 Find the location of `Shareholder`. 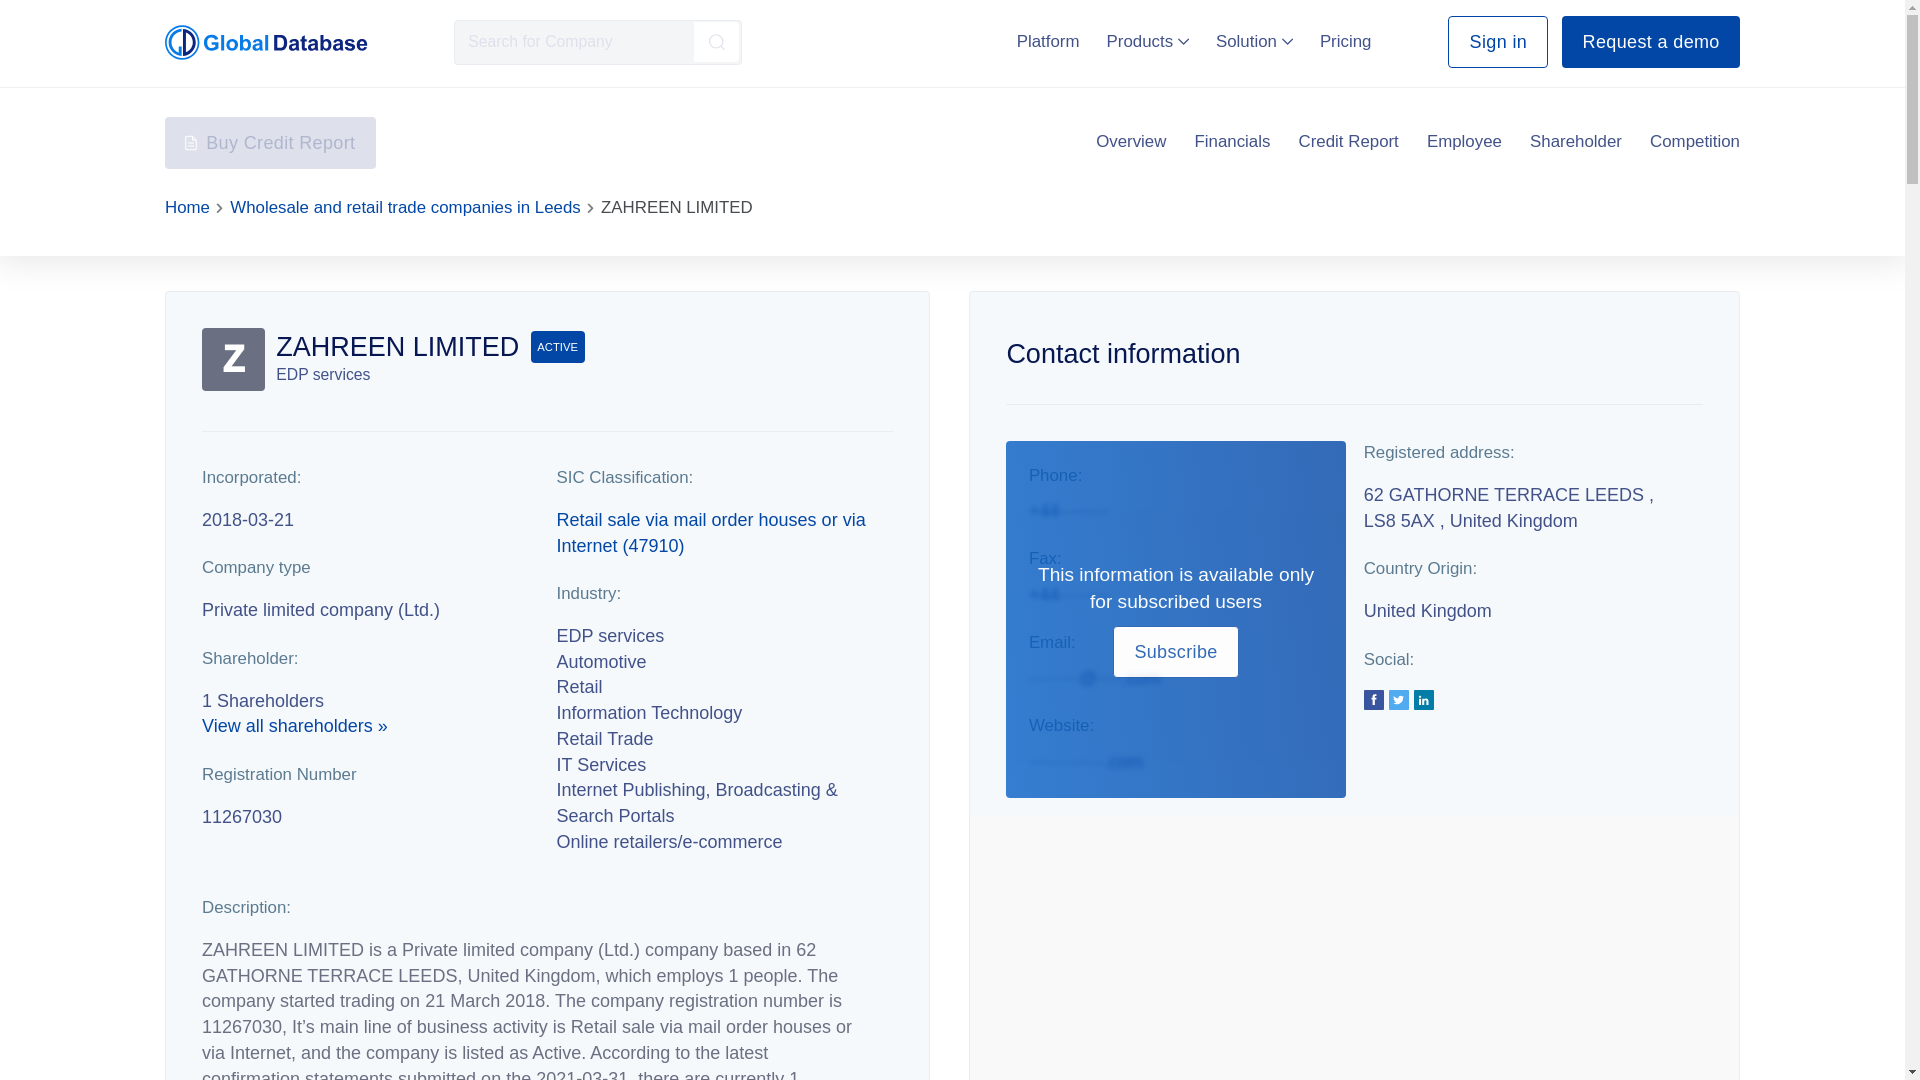

Shareholder is located at coordinates (1576, 142).